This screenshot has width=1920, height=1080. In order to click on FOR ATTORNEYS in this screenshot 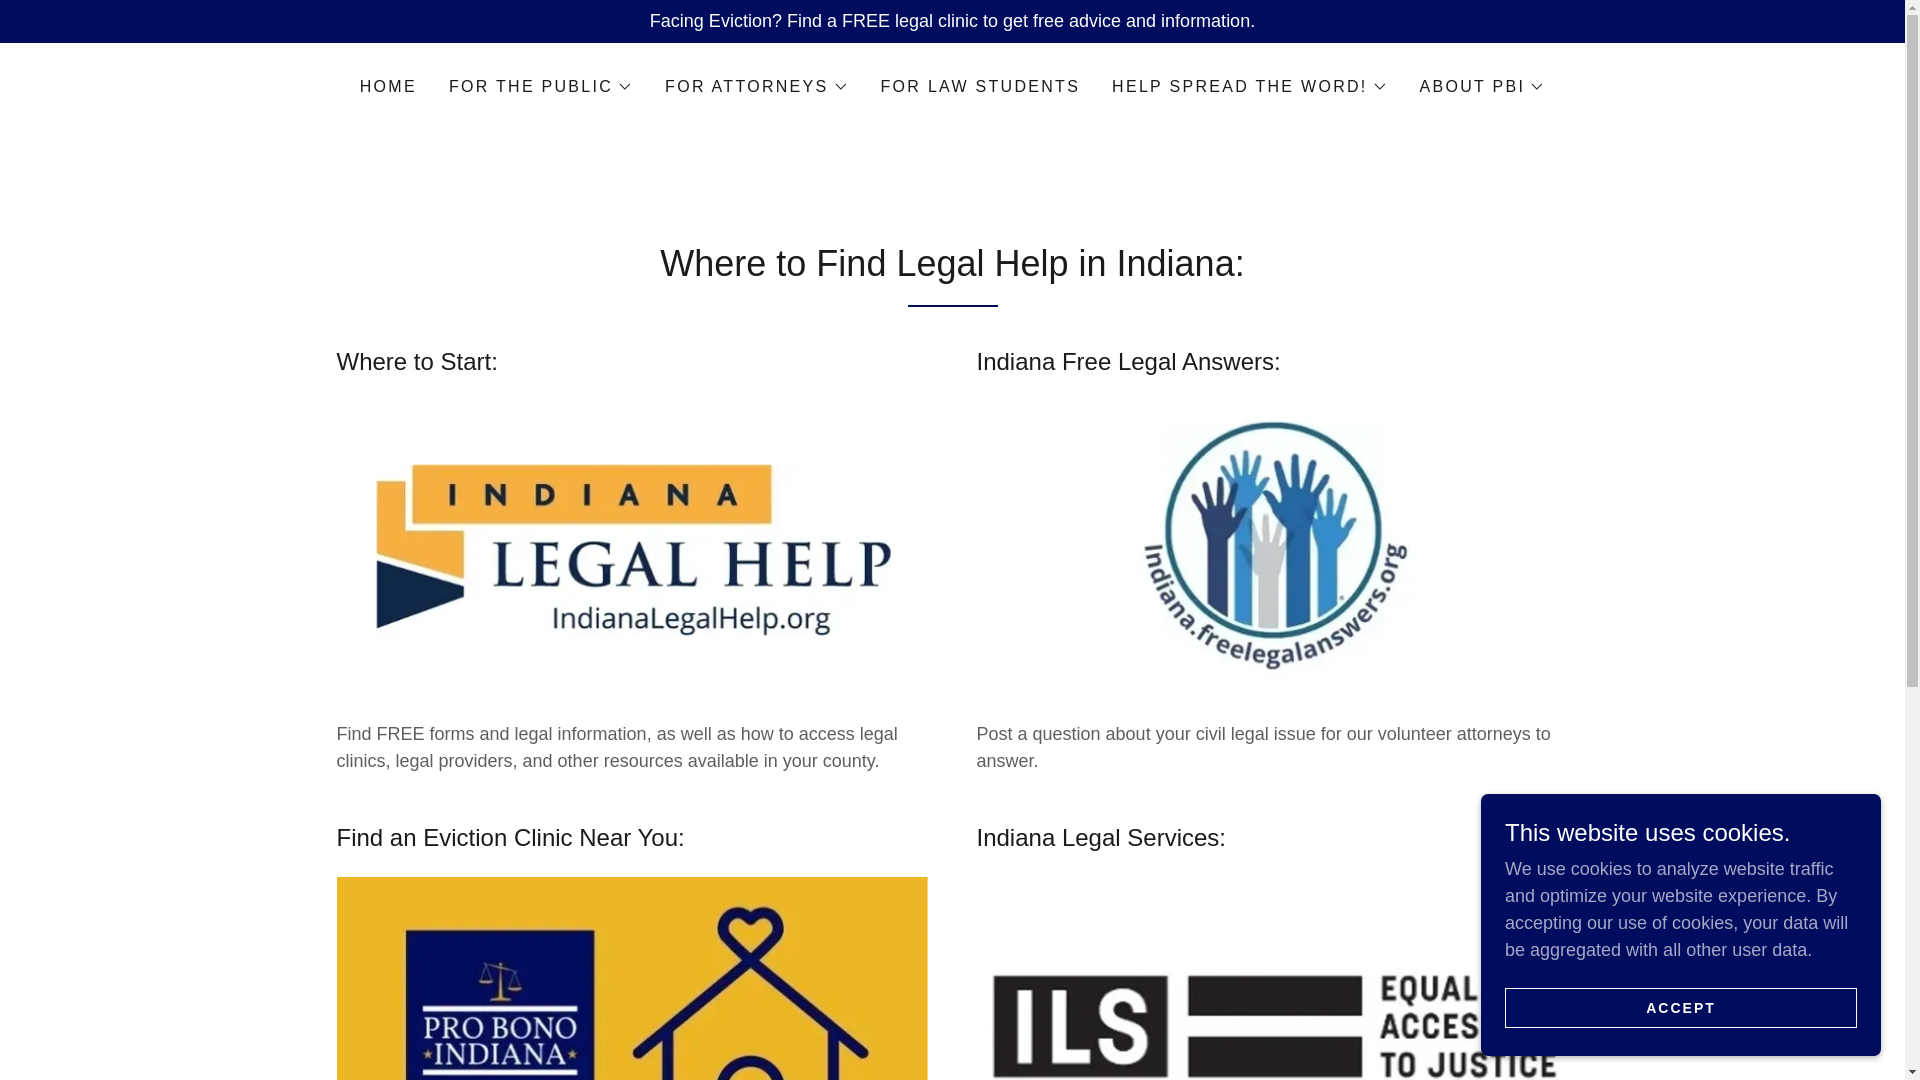, I will do `click(756, 86)`.